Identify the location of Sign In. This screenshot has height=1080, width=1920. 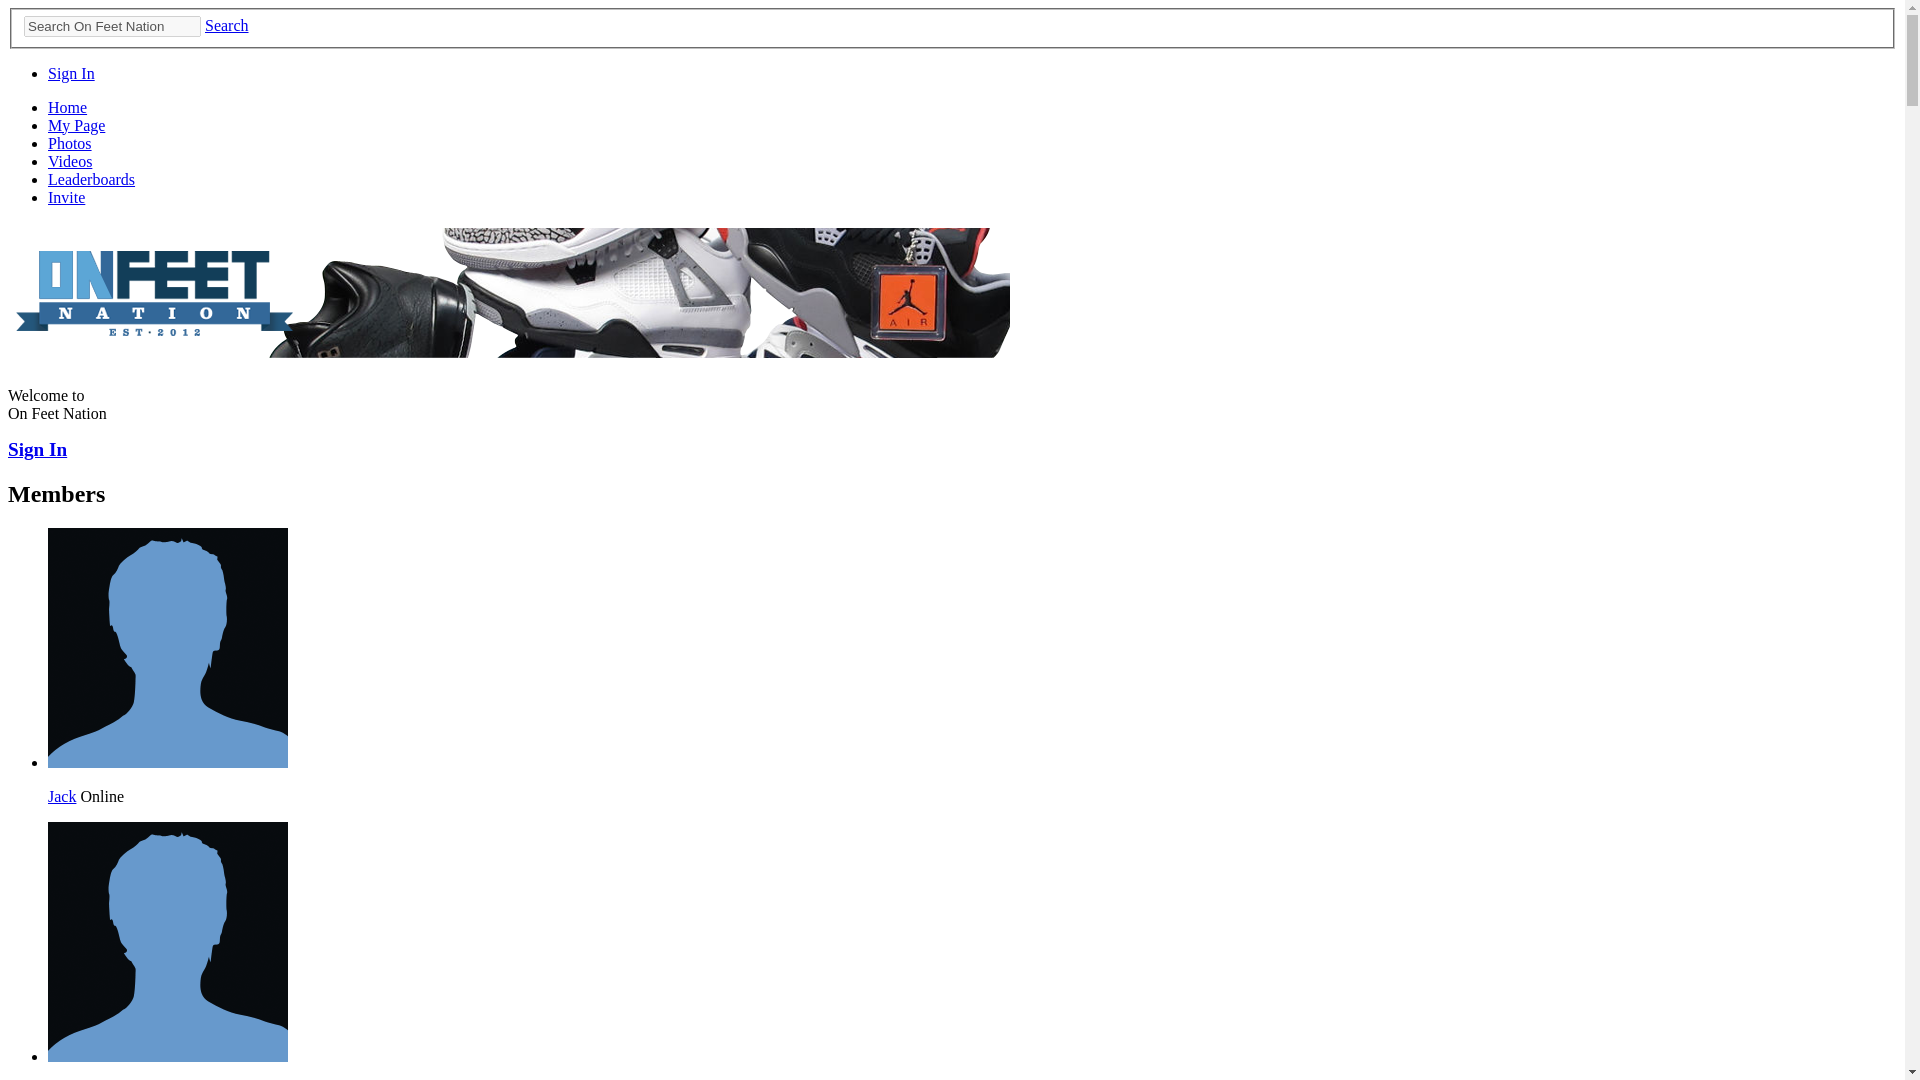
(37, 449).